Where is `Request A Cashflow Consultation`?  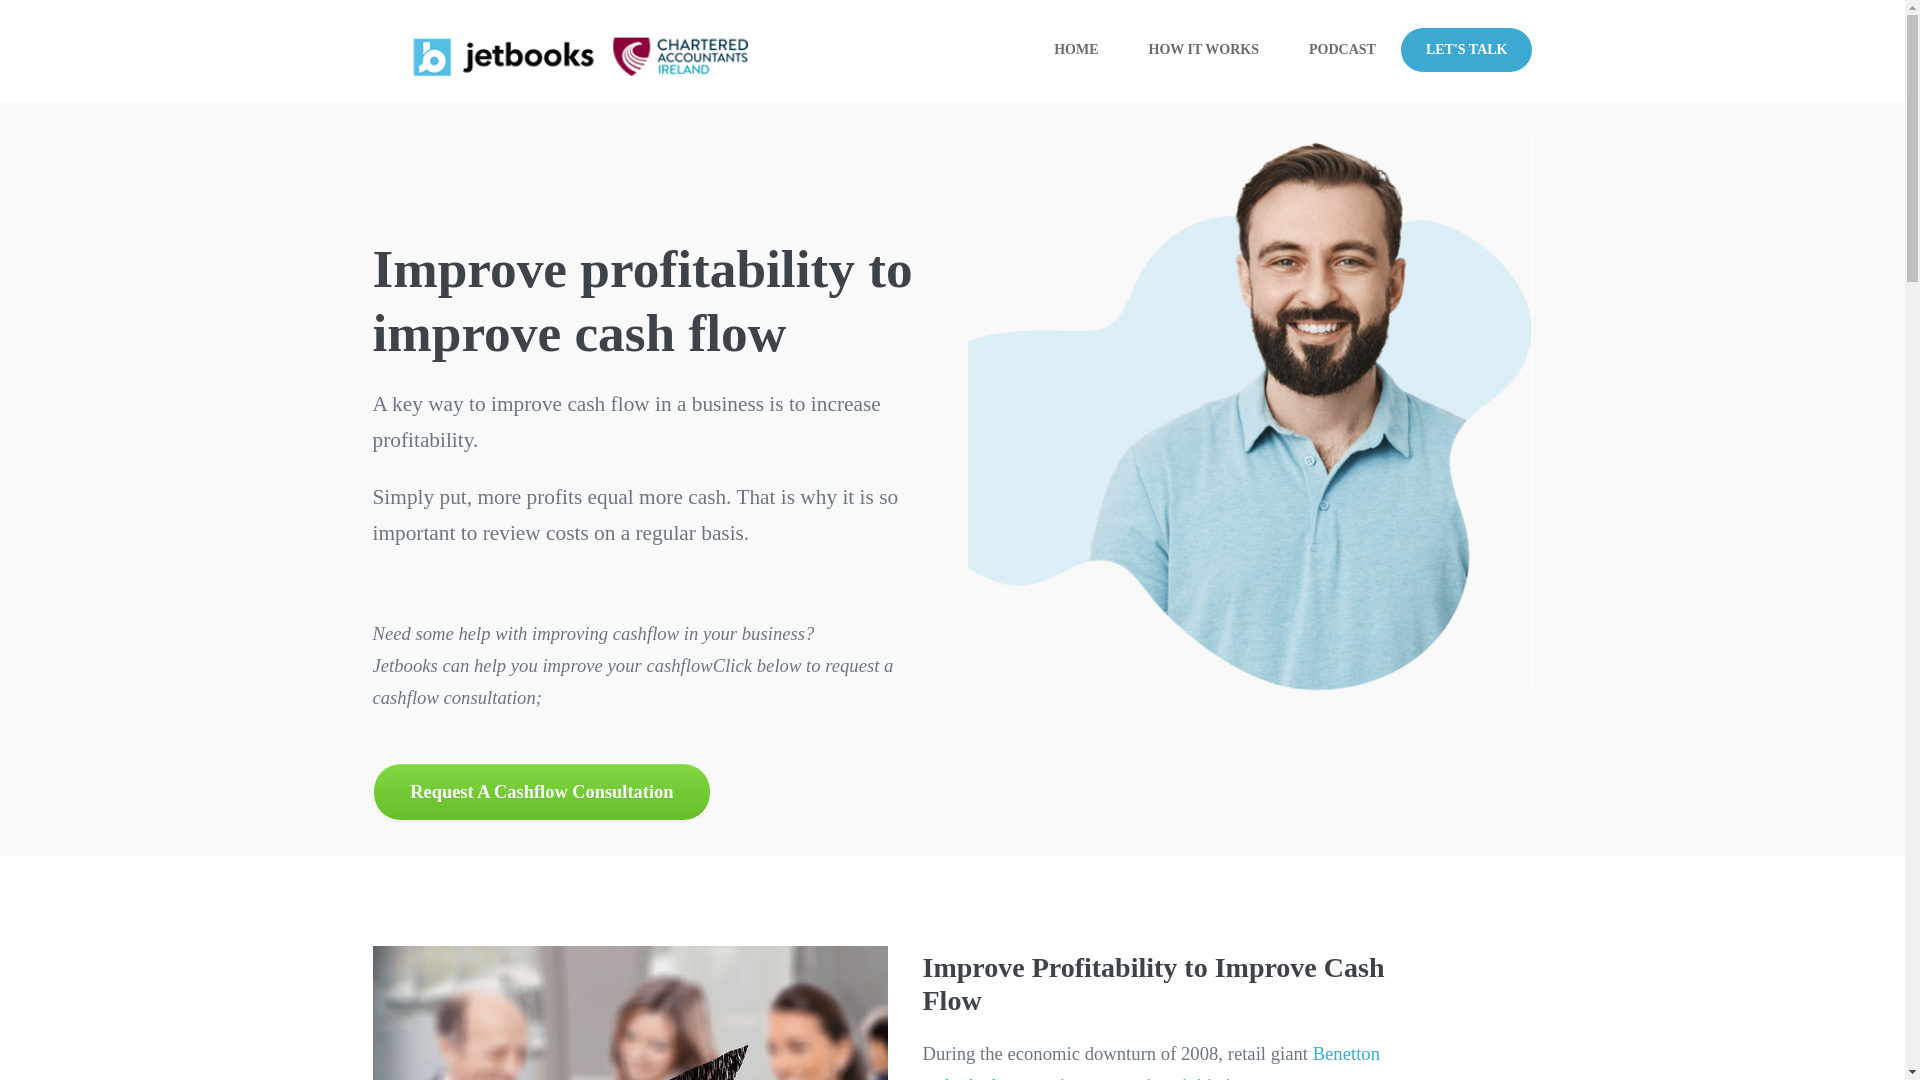 Request A Cashflow Consultation is located at coordinates (541, 790).